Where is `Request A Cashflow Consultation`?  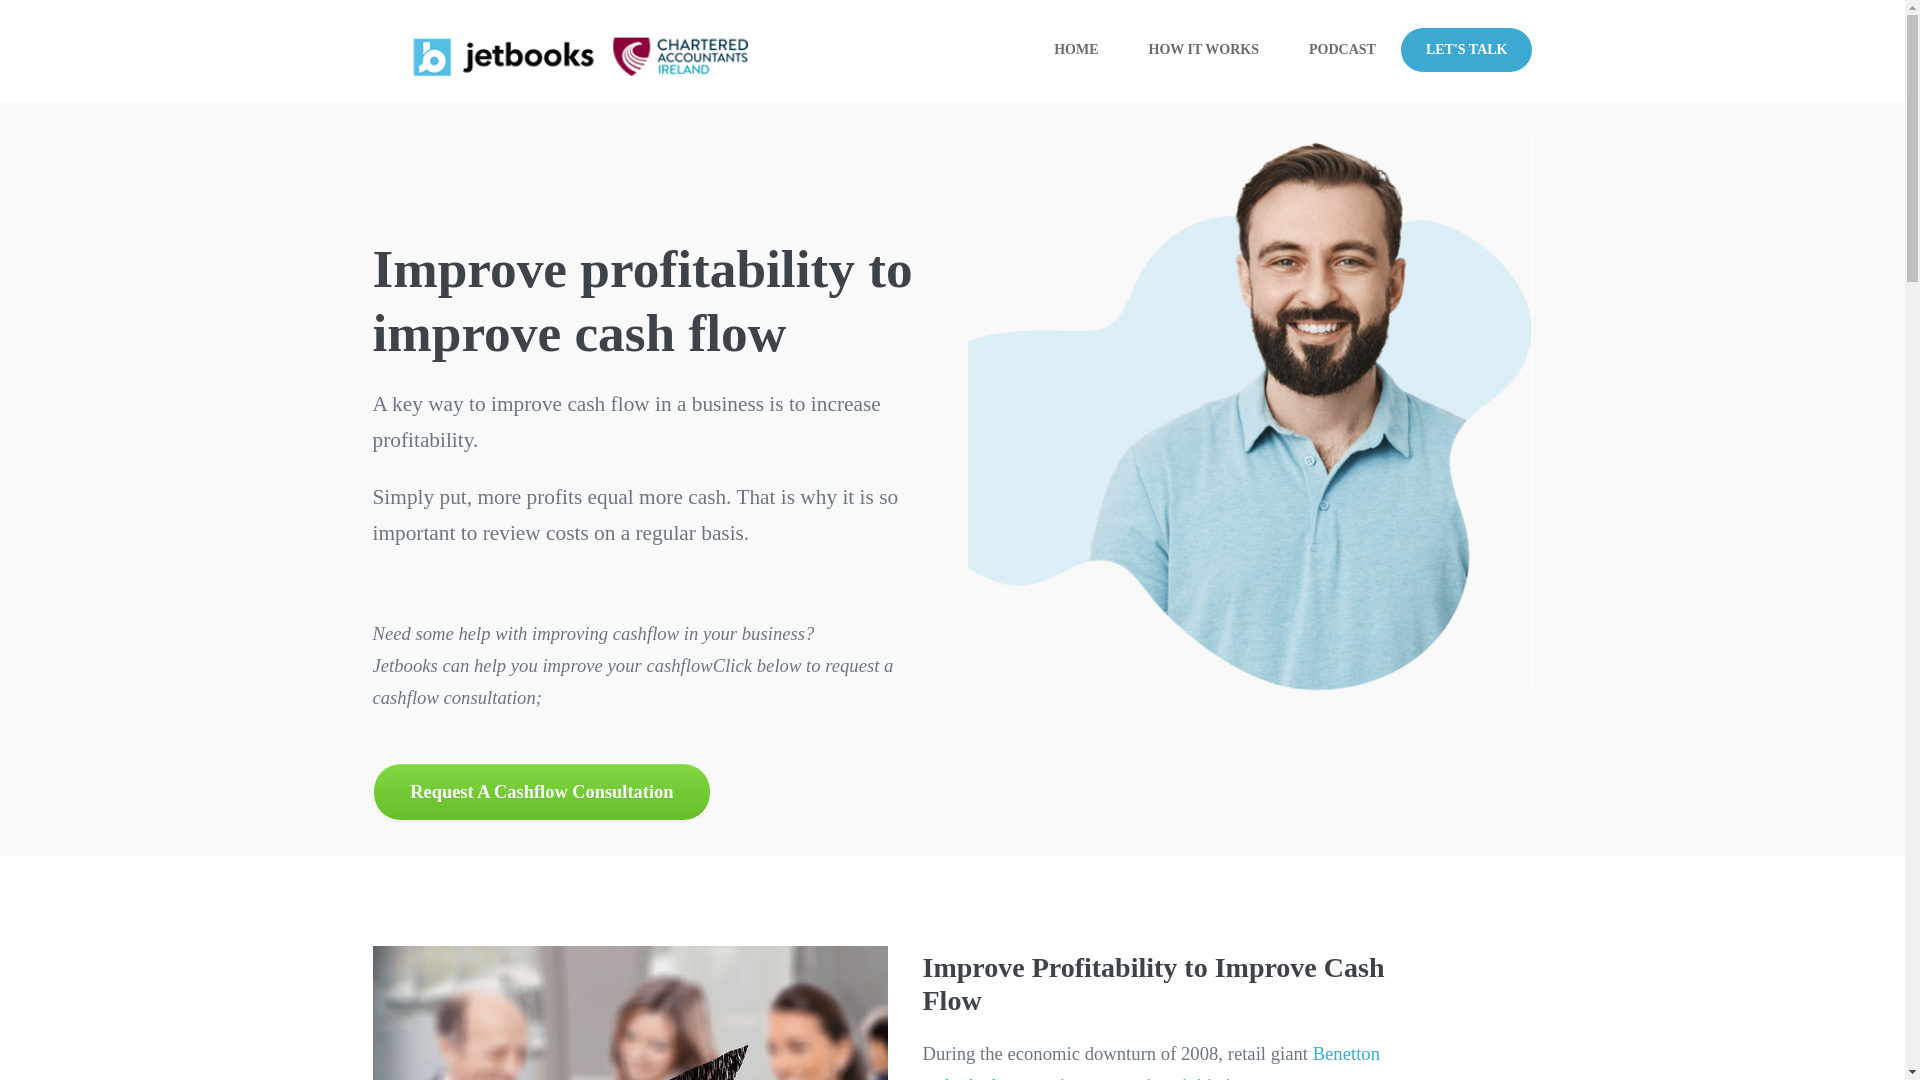 Request A Cashflow Consultation is located at coordinates (541, 790).